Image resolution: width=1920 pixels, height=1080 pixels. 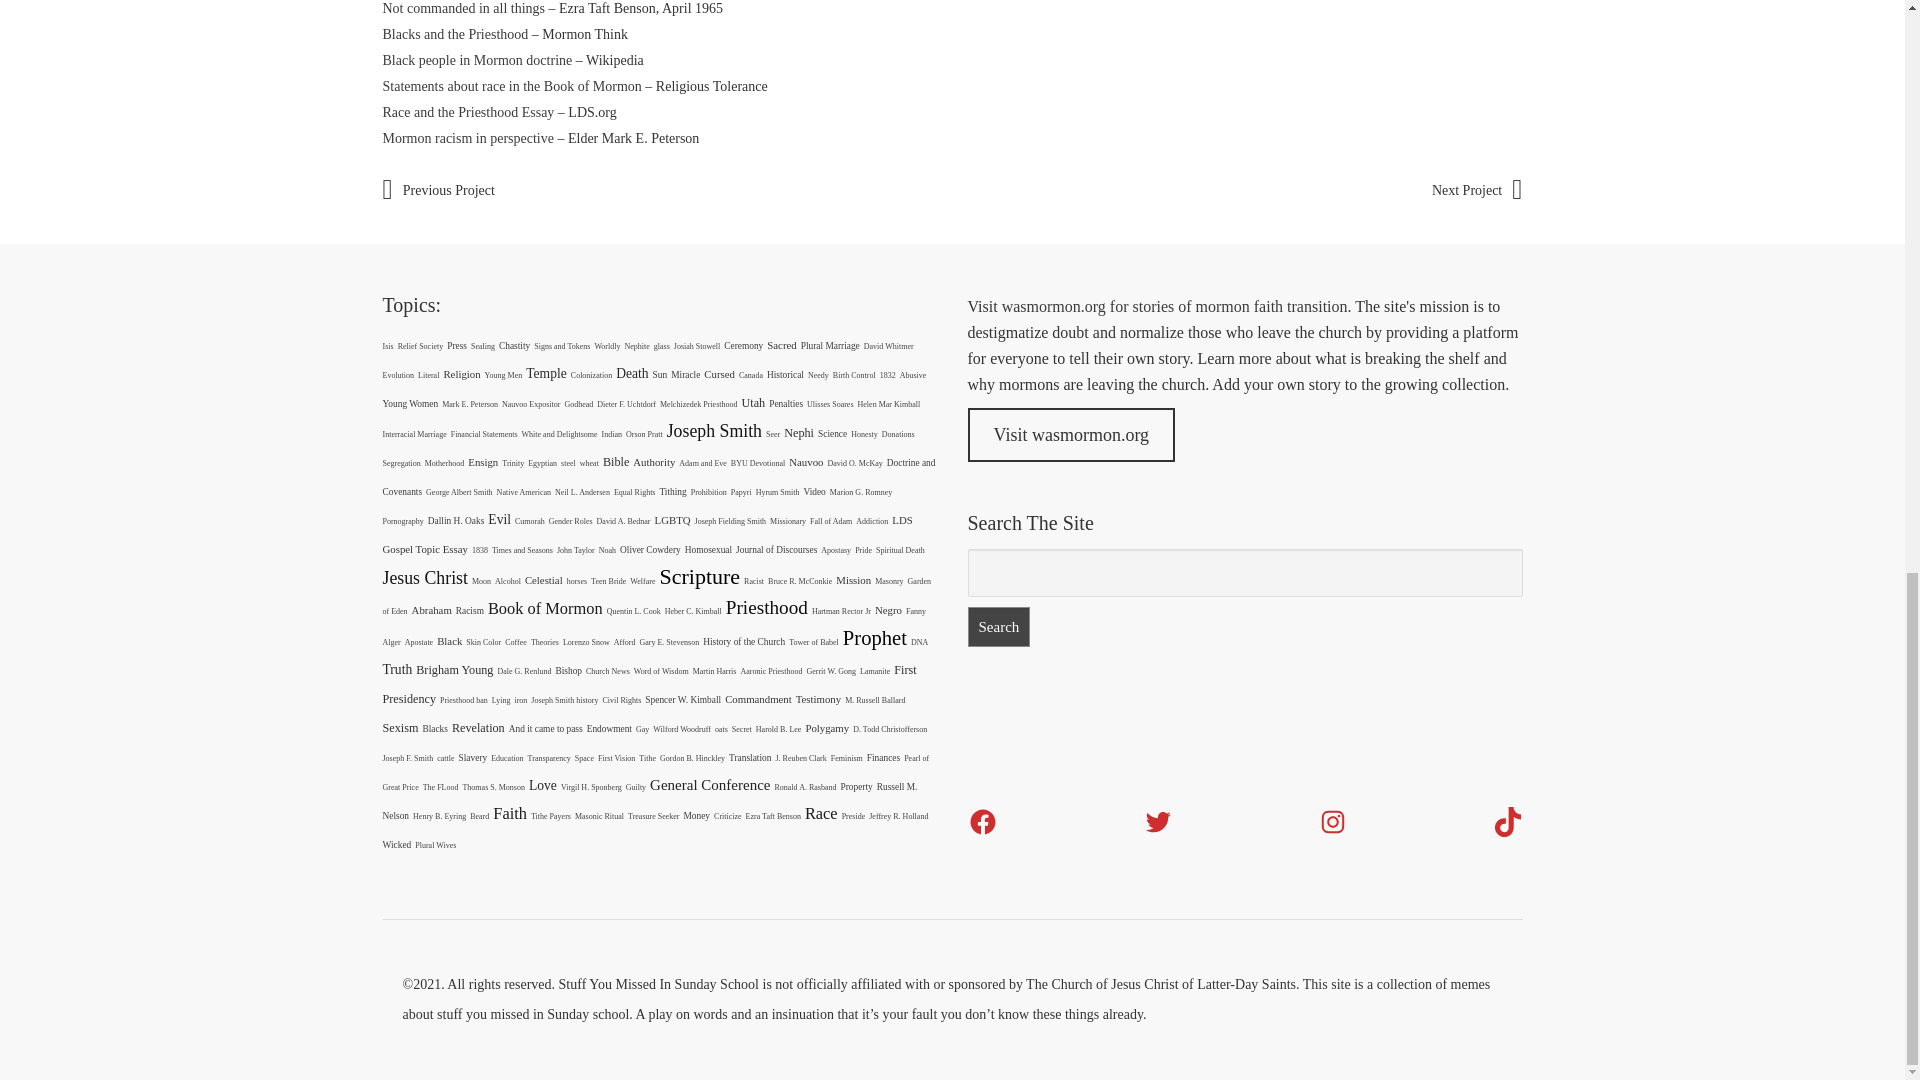 What do you see at coordinates (662, 346) in the screenshot?
I see `glass` at bounding box center [662, 346].